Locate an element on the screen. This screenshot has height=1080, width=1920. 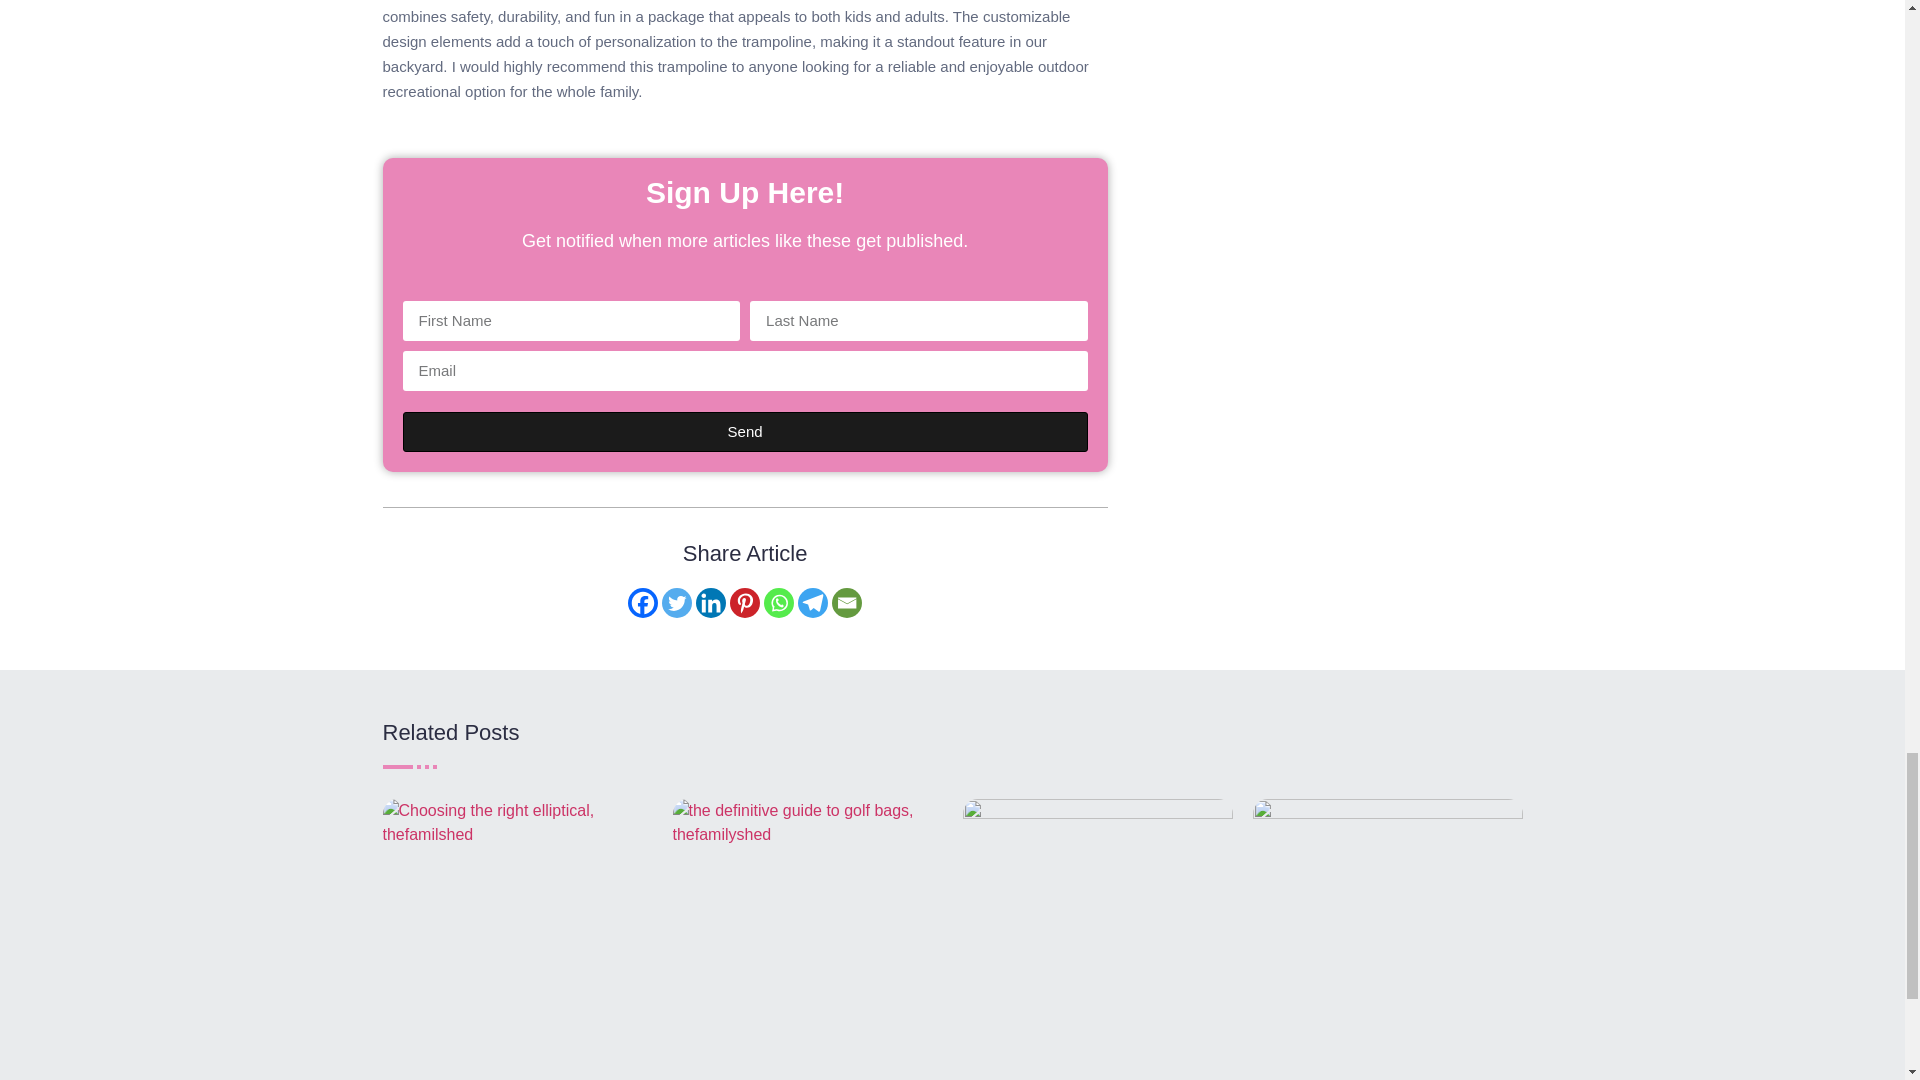
Twitter is located at coordinates (676, 602).